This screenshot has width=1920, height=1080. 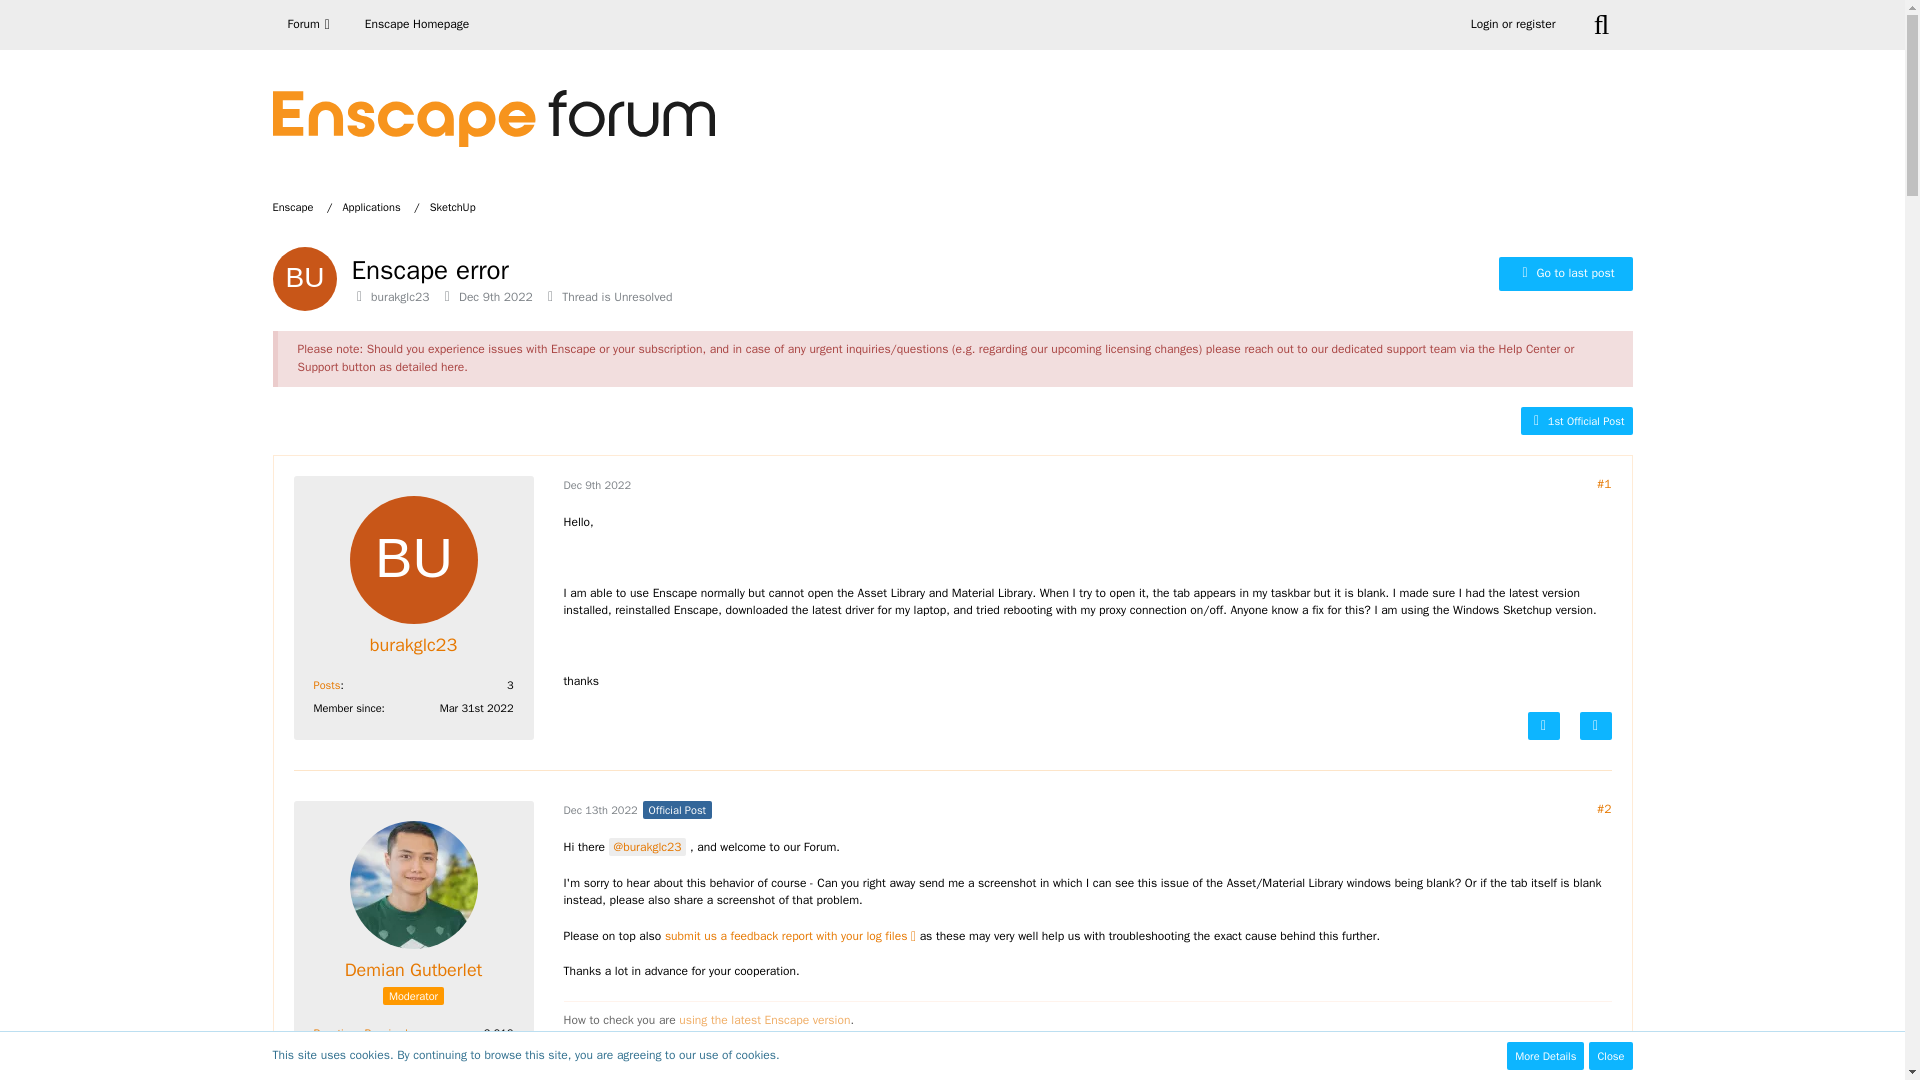 What do you see at coordinates (413, 644) in the screenshot?
I see `burakglc23` at bounding box center [413, 644].